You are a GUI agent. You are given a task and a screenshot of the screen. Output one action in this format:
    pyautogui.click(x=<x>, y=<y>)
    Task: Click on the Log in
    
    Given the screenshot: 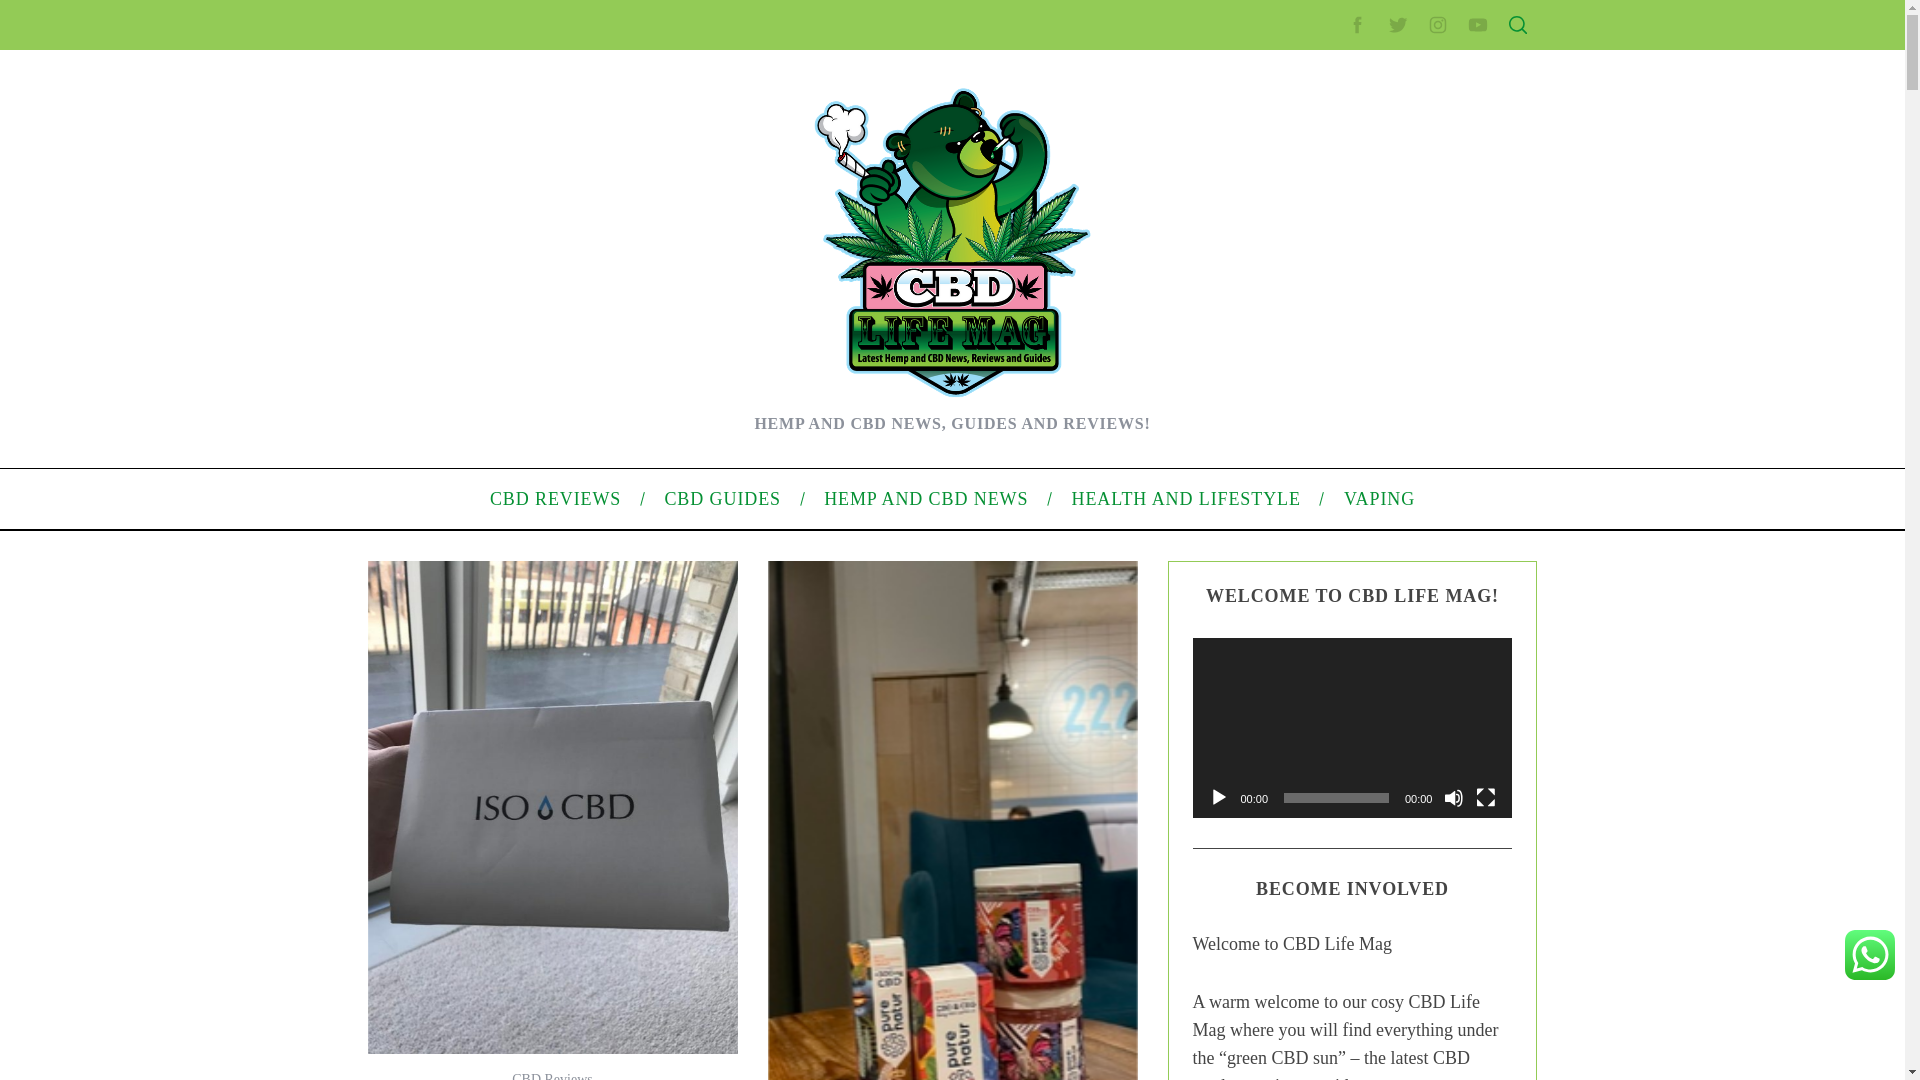 What is the action you would take?
    pyautogui.click(x=1292, y=776)
    